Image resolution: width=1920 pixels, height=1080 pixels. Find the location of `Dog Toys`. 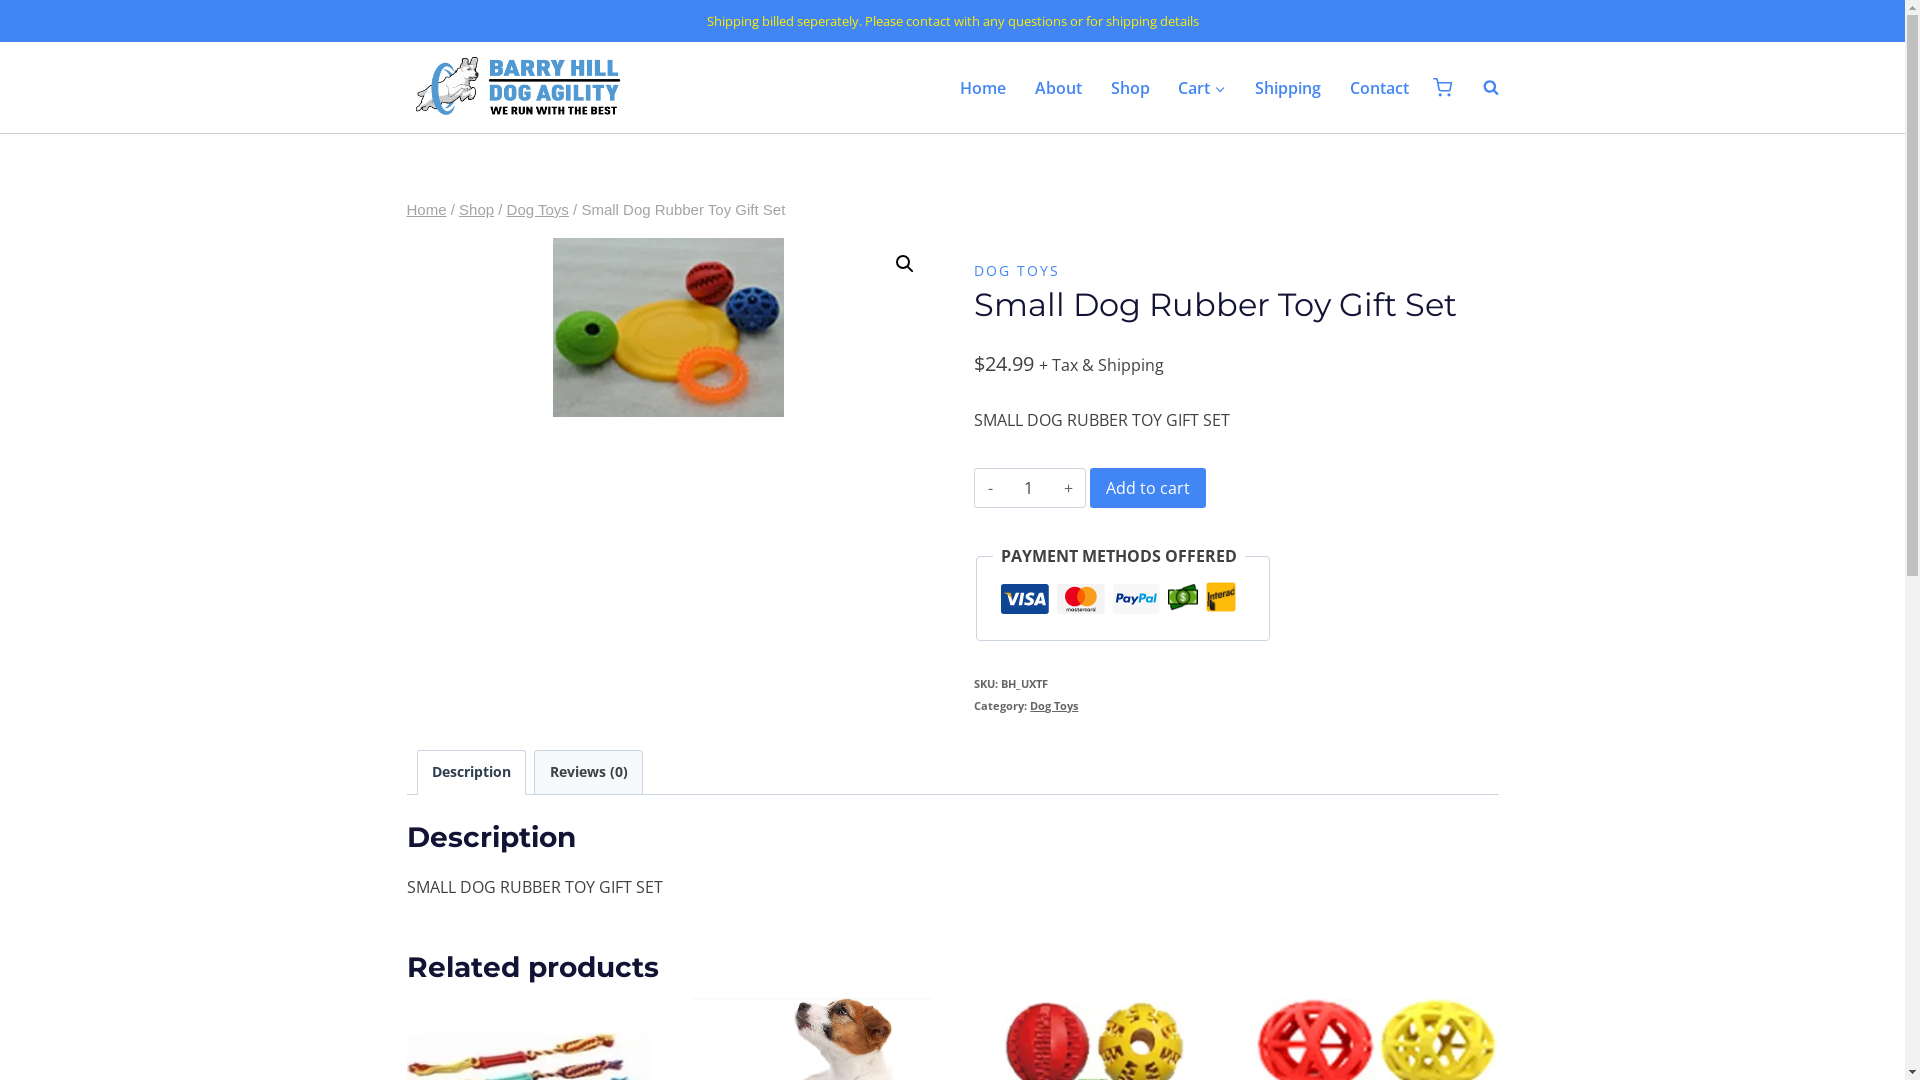

Dog Toys is located at coordinates (1054, 706).